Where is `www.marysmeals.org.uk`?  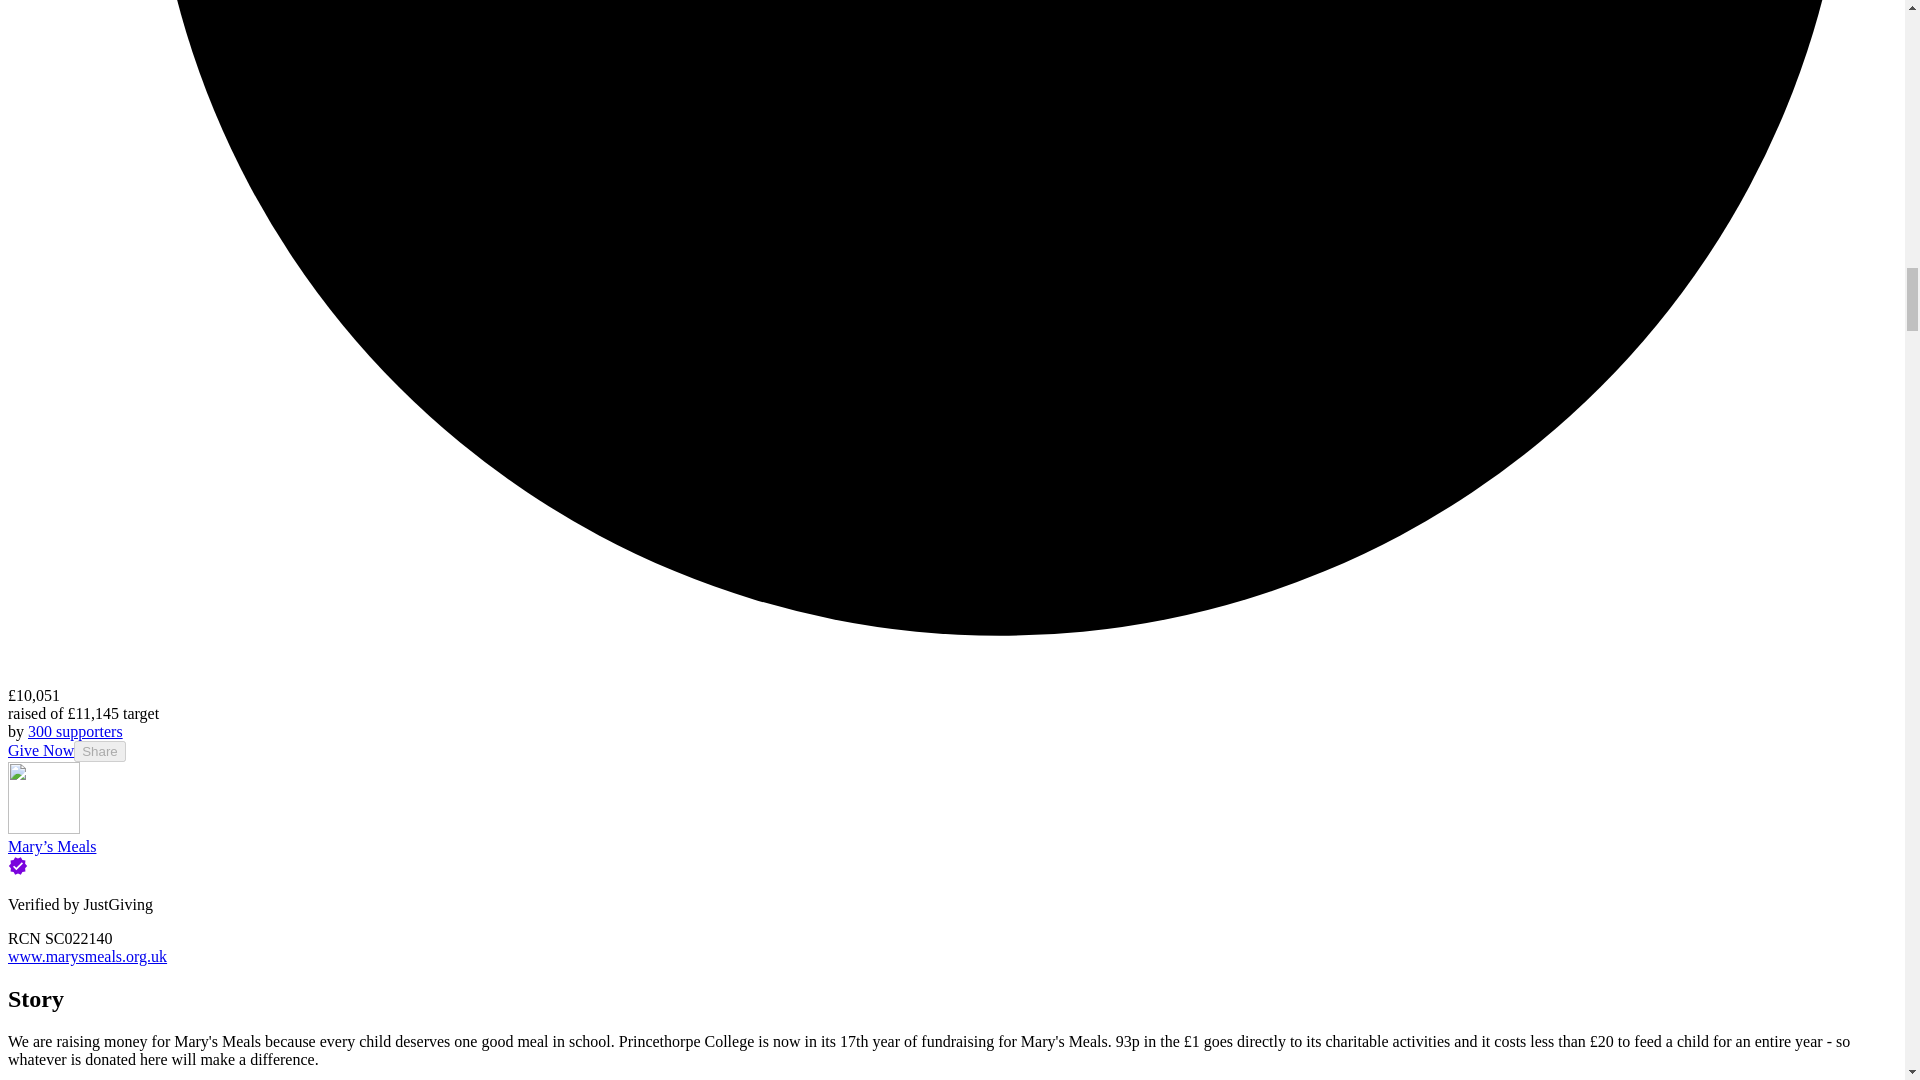 www.marysmeals.org.uk is located at coordinates (87, 956).